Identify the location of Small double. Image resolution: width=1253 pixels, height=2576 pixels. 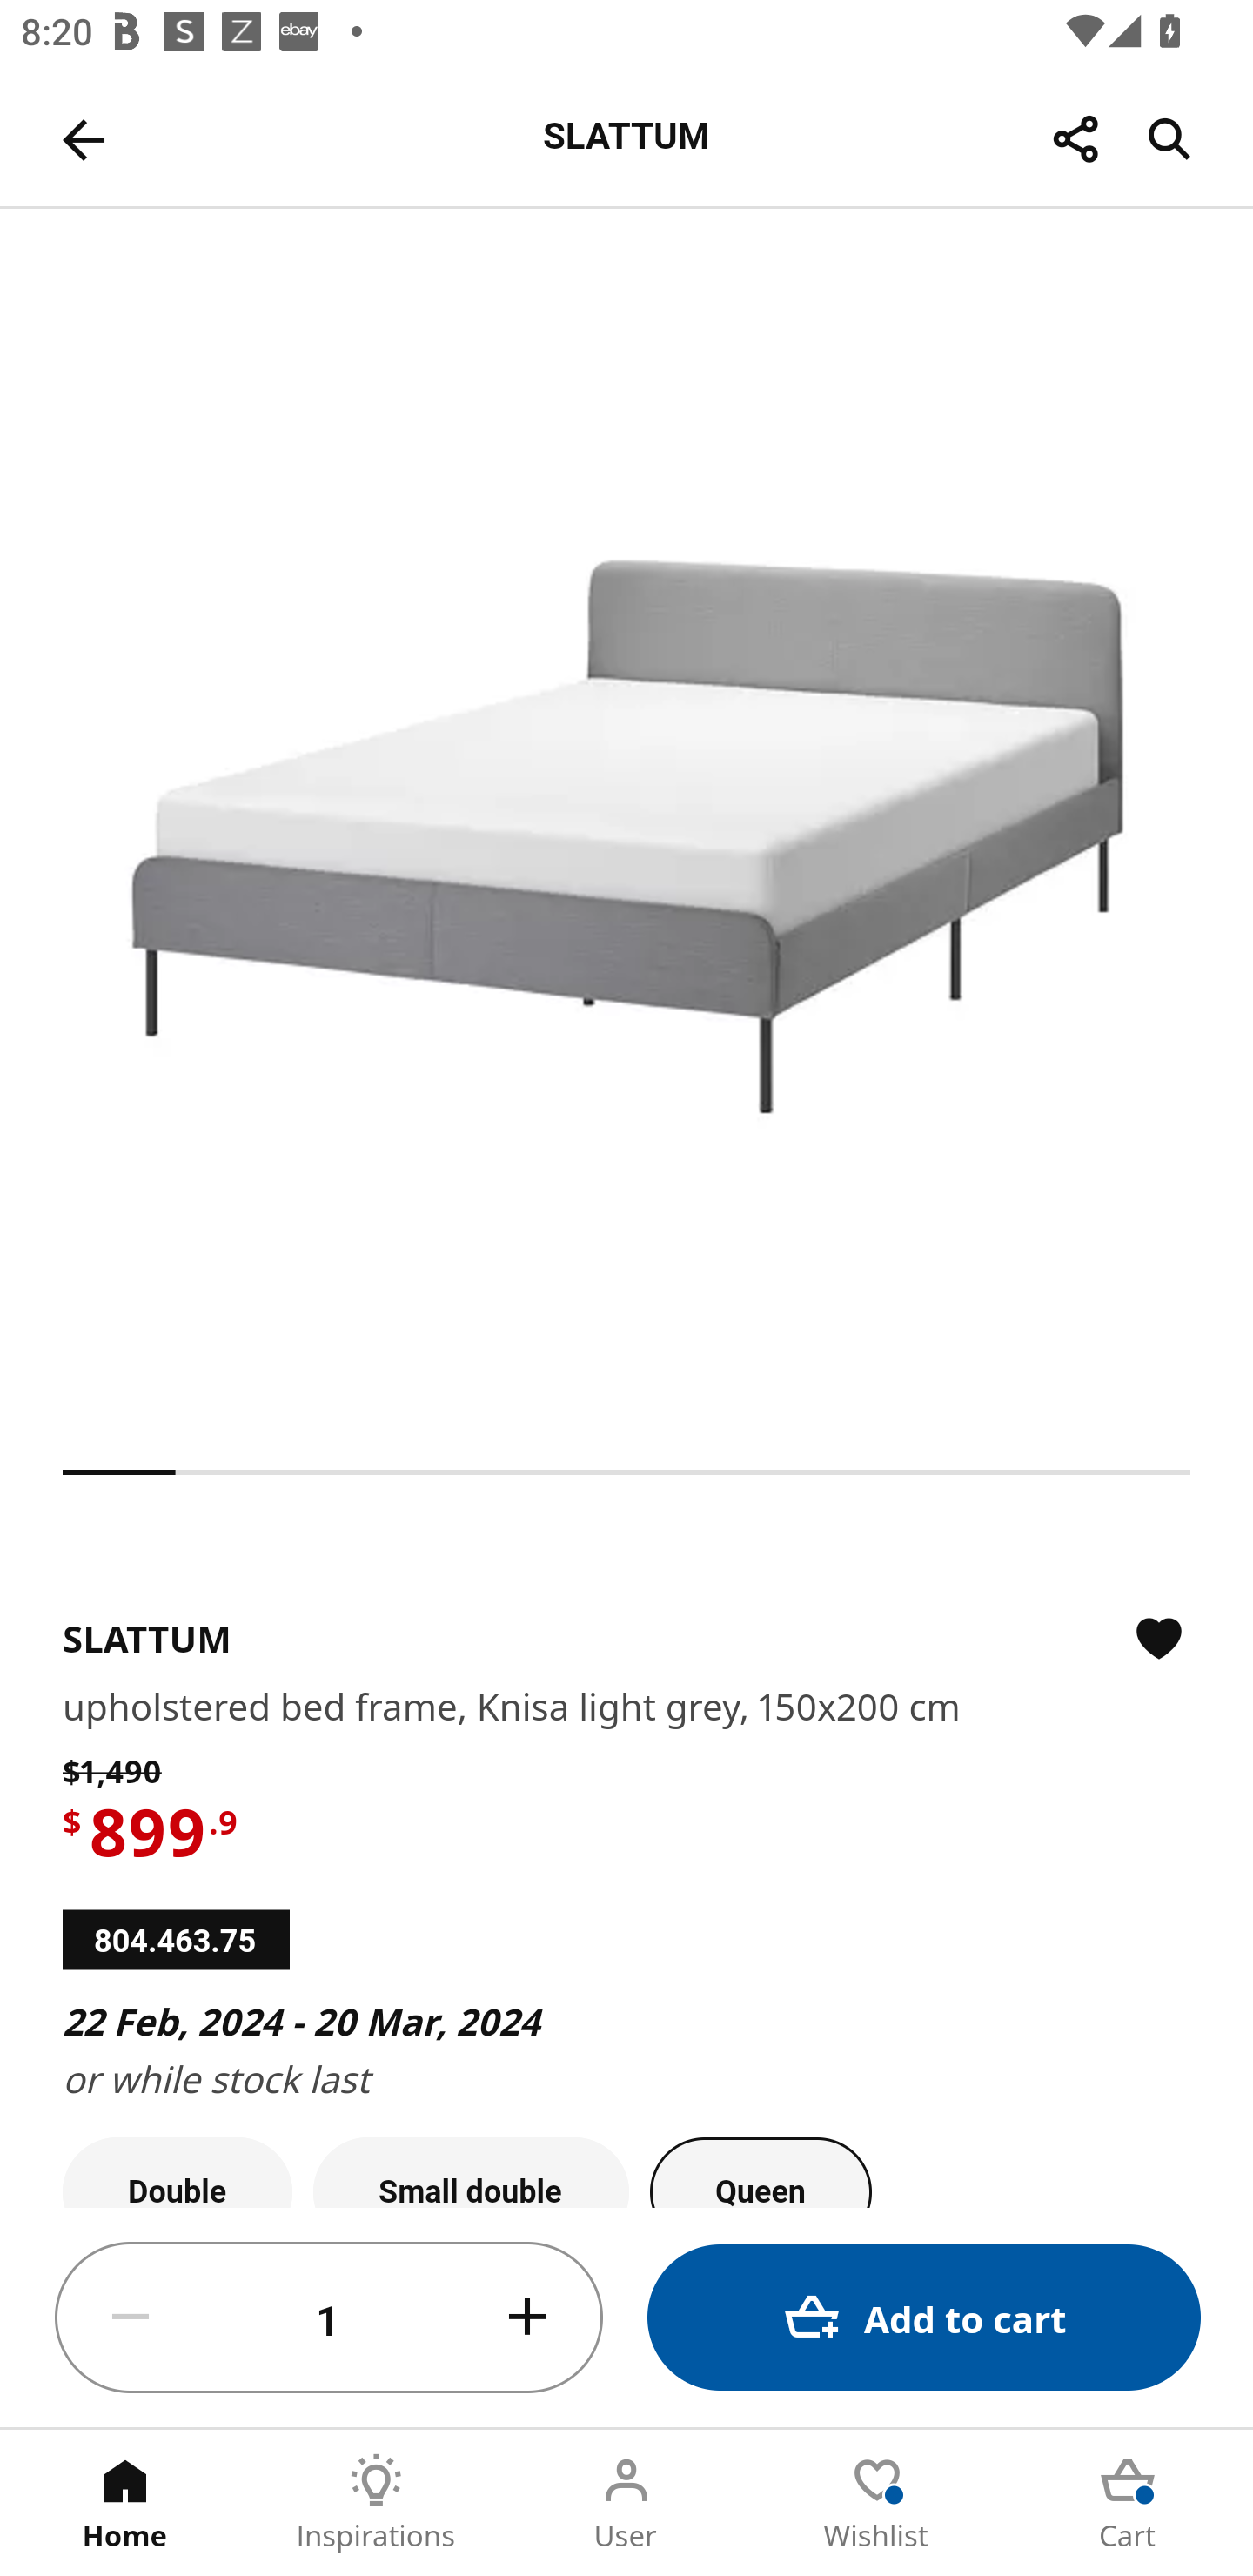
(471, 2172).